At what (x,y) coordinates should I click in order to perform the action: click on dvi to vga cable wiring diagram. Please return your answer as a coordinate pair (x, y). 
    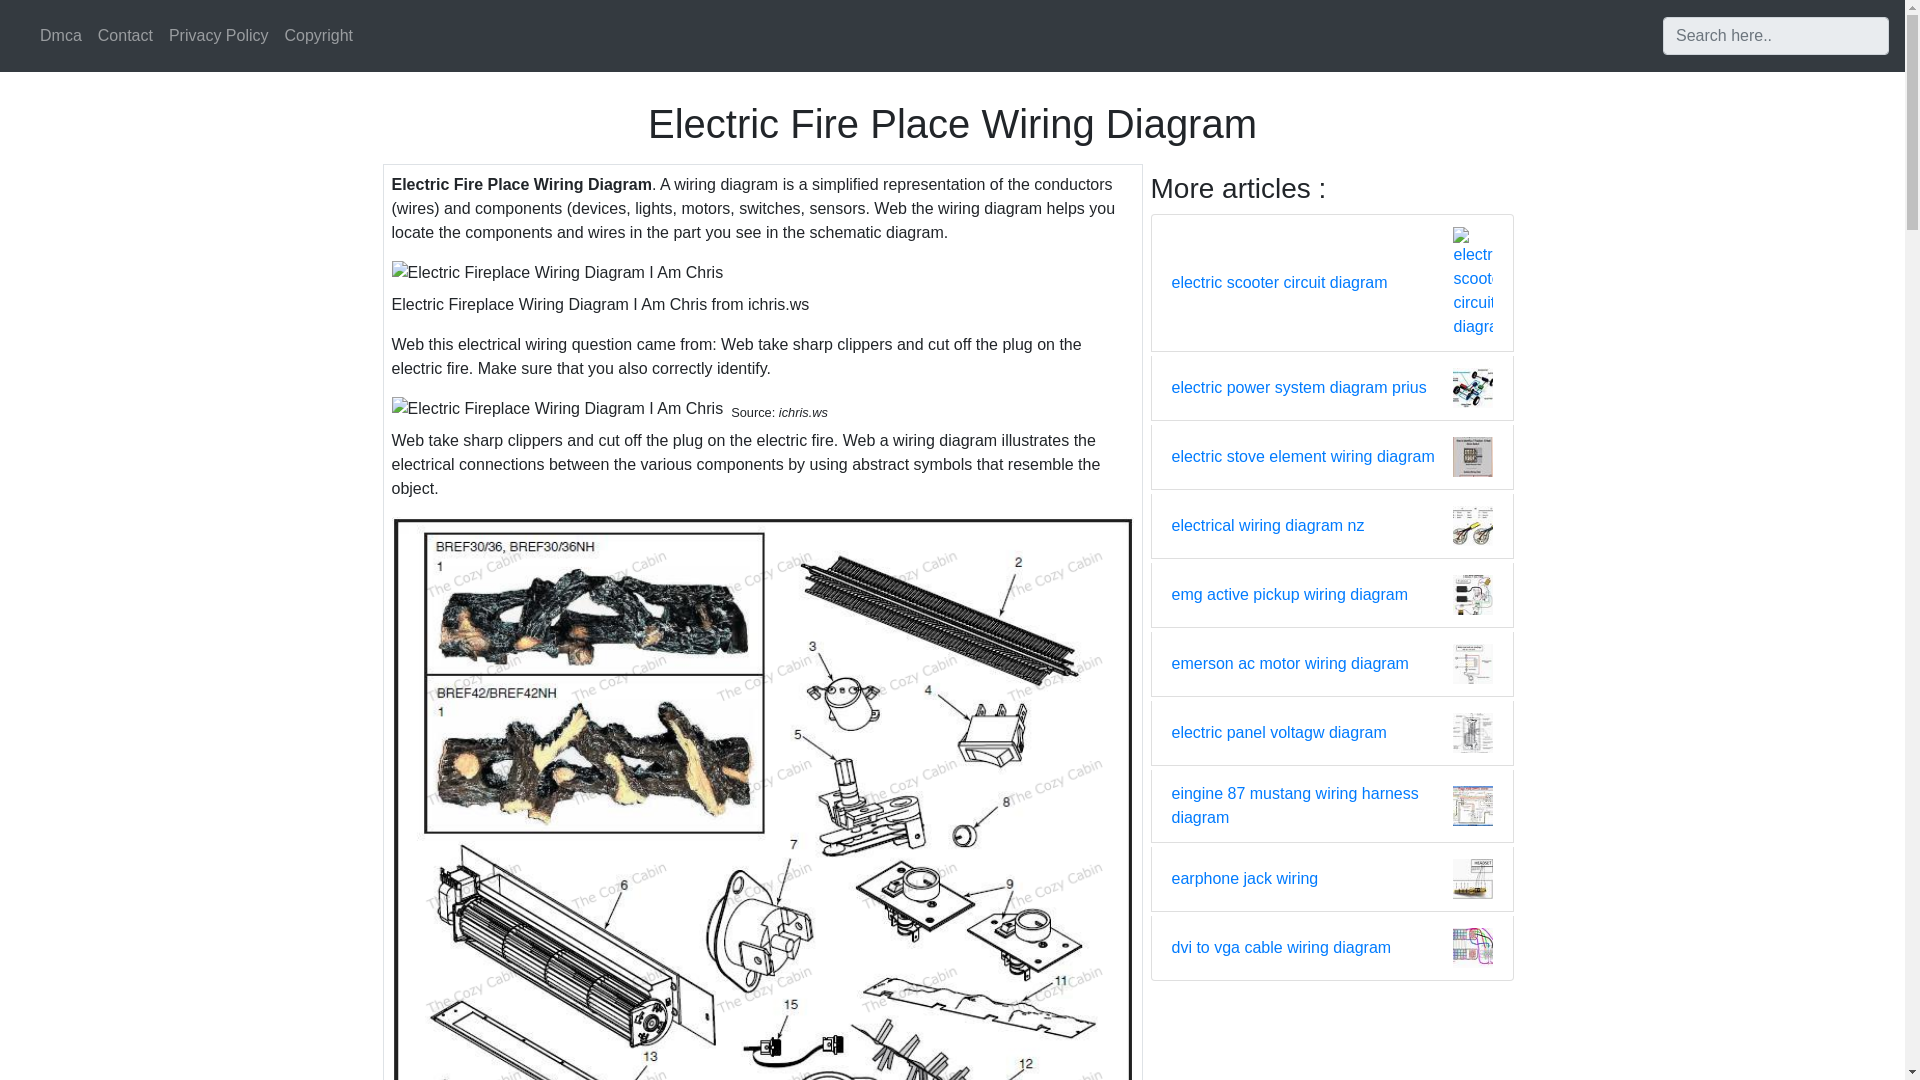
    Looking at the image, I should click on (1282, 948).